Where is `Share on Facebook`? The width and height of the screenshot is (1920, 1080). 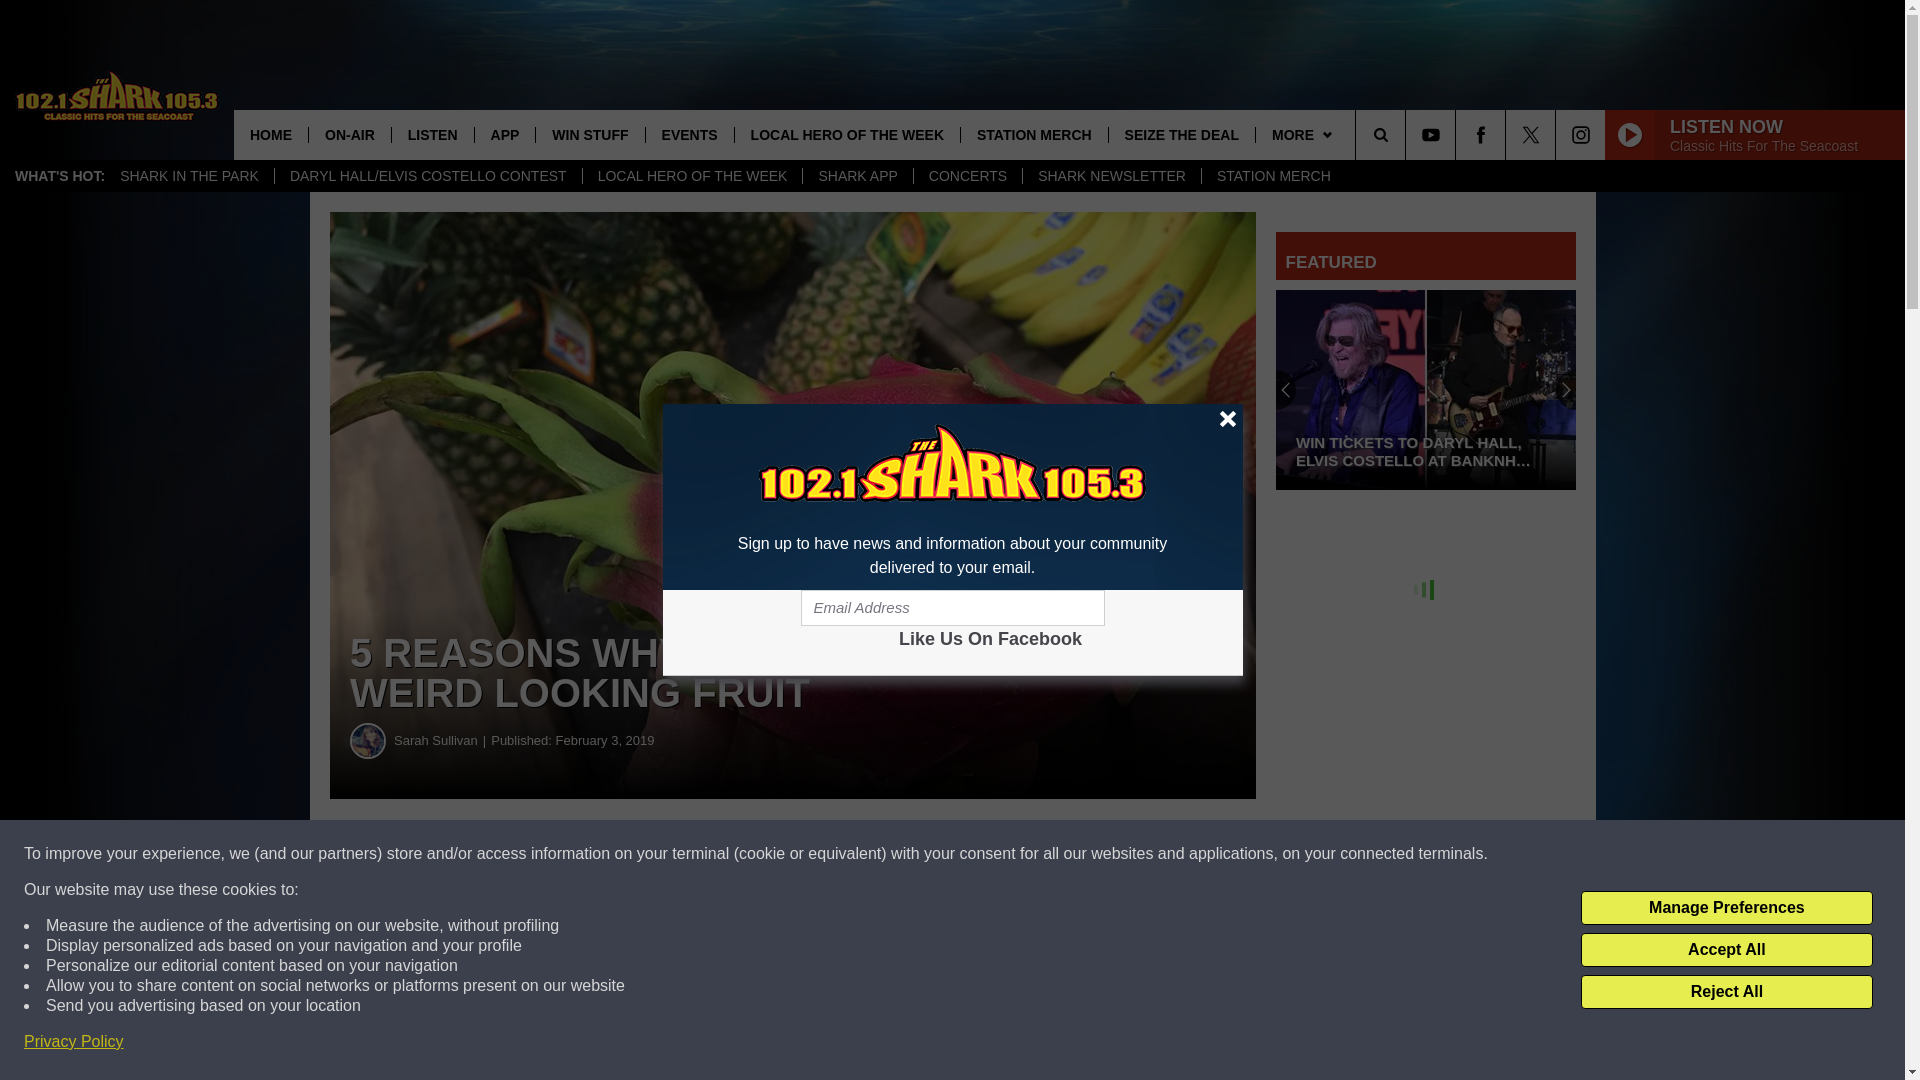 Share on Facebook is located at coordinates (608, 854).